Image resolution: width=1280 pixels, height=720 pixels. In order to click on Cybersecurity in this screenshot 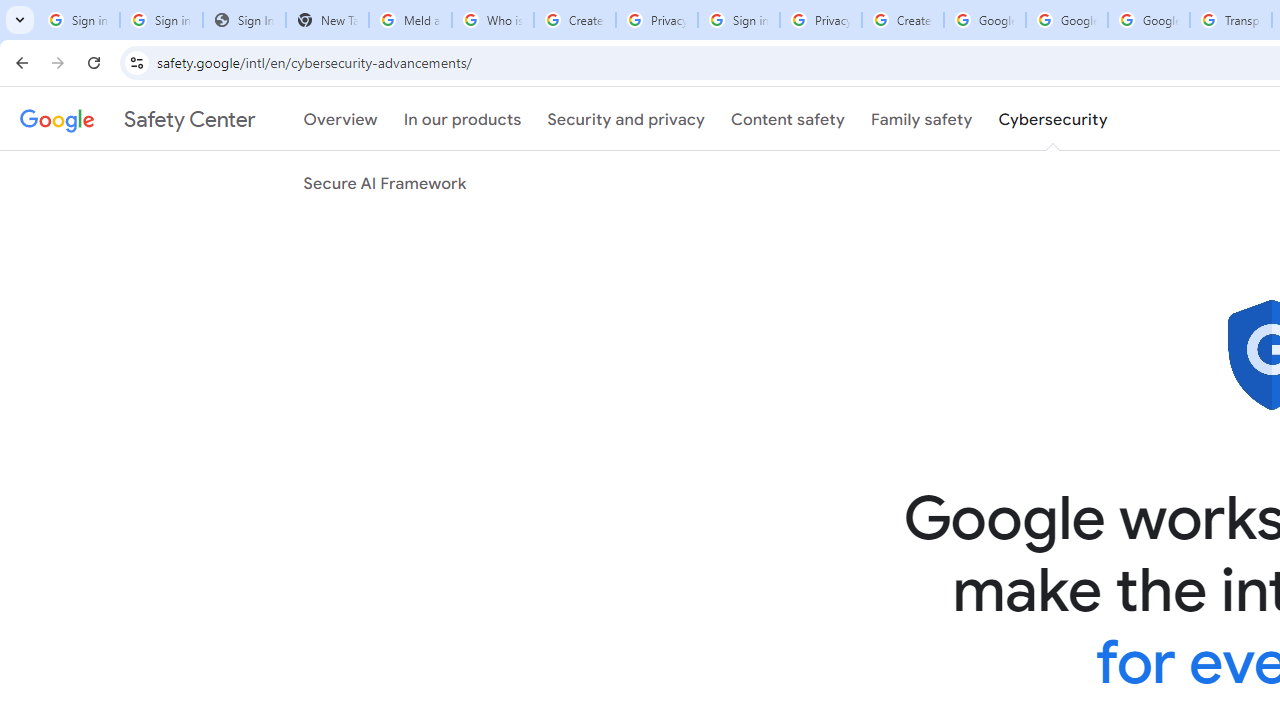, I will do `click(1053, 119)`.